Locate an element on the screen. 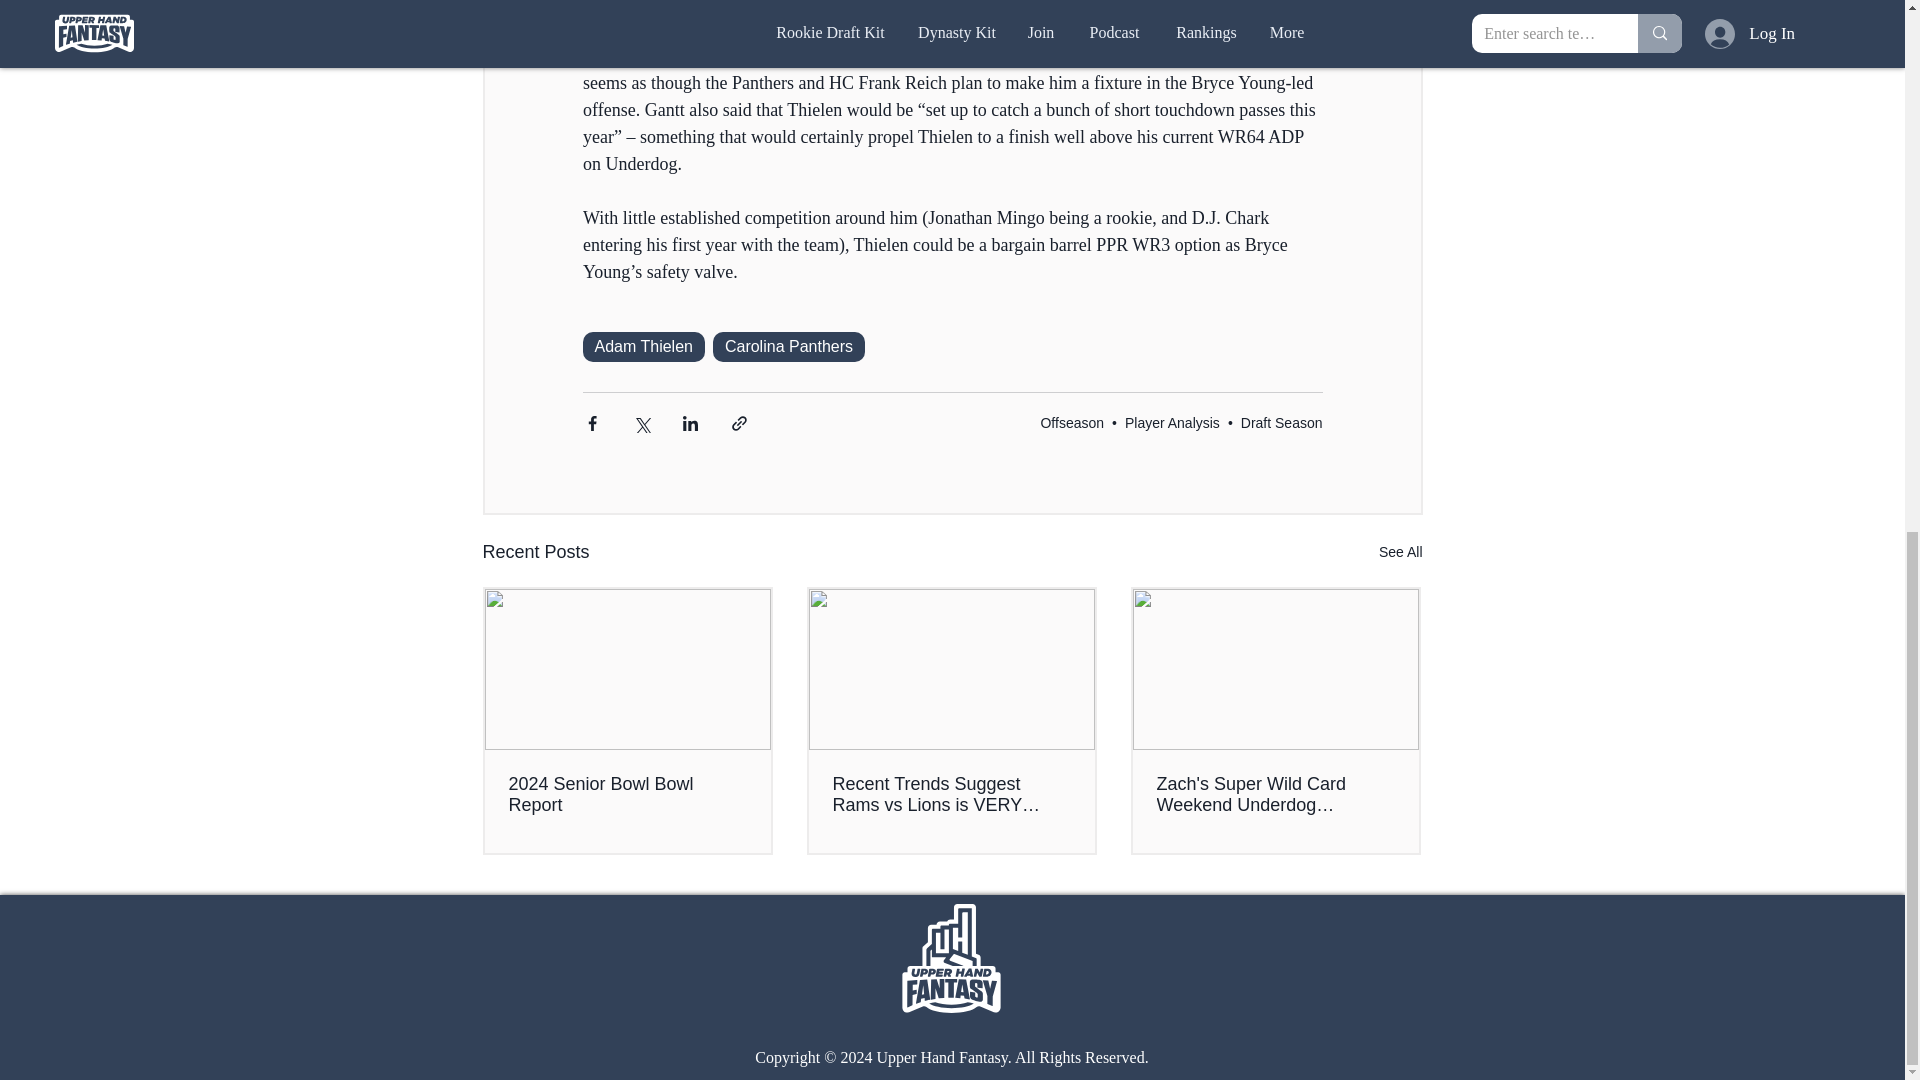  Adam Thielen is located at coordinates (642, 346).